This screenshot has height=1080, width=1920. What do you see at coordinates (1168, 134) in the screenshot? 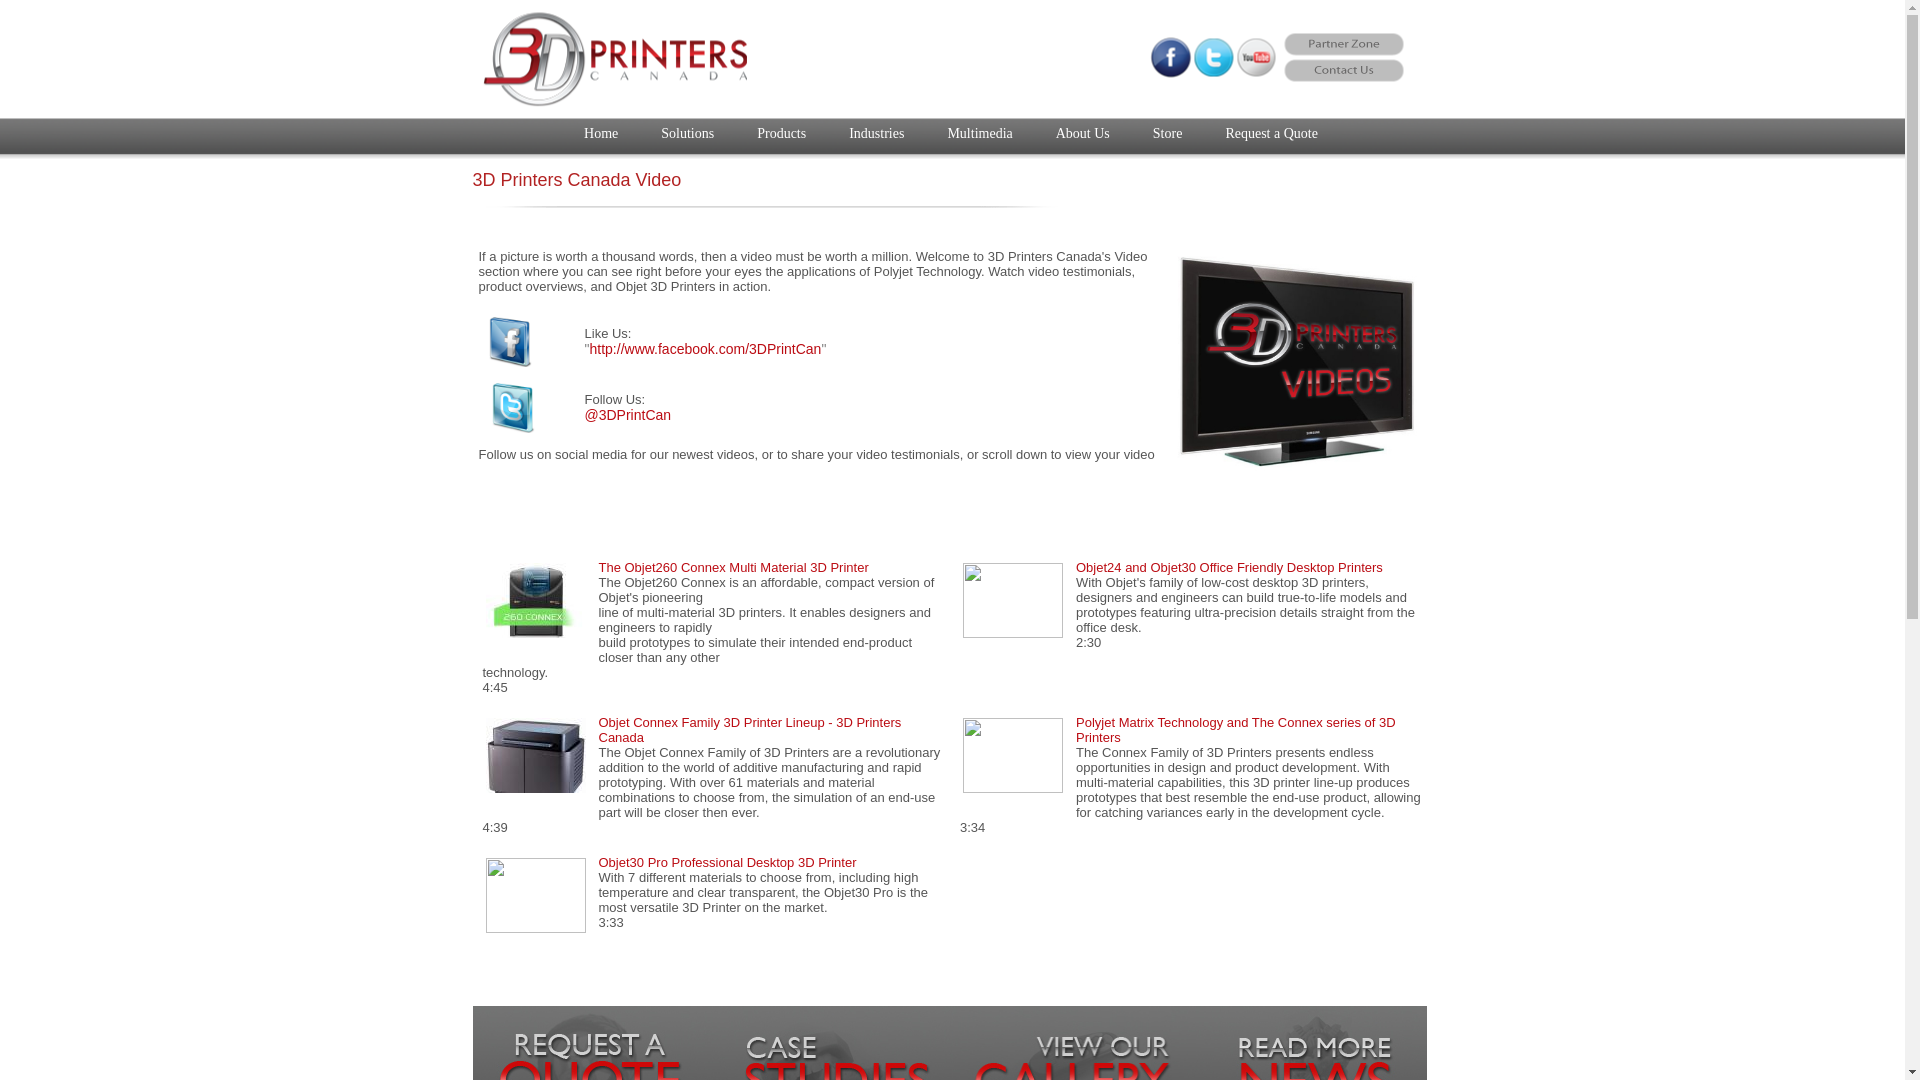
I see `Store` at bounding box center [1168, 134].